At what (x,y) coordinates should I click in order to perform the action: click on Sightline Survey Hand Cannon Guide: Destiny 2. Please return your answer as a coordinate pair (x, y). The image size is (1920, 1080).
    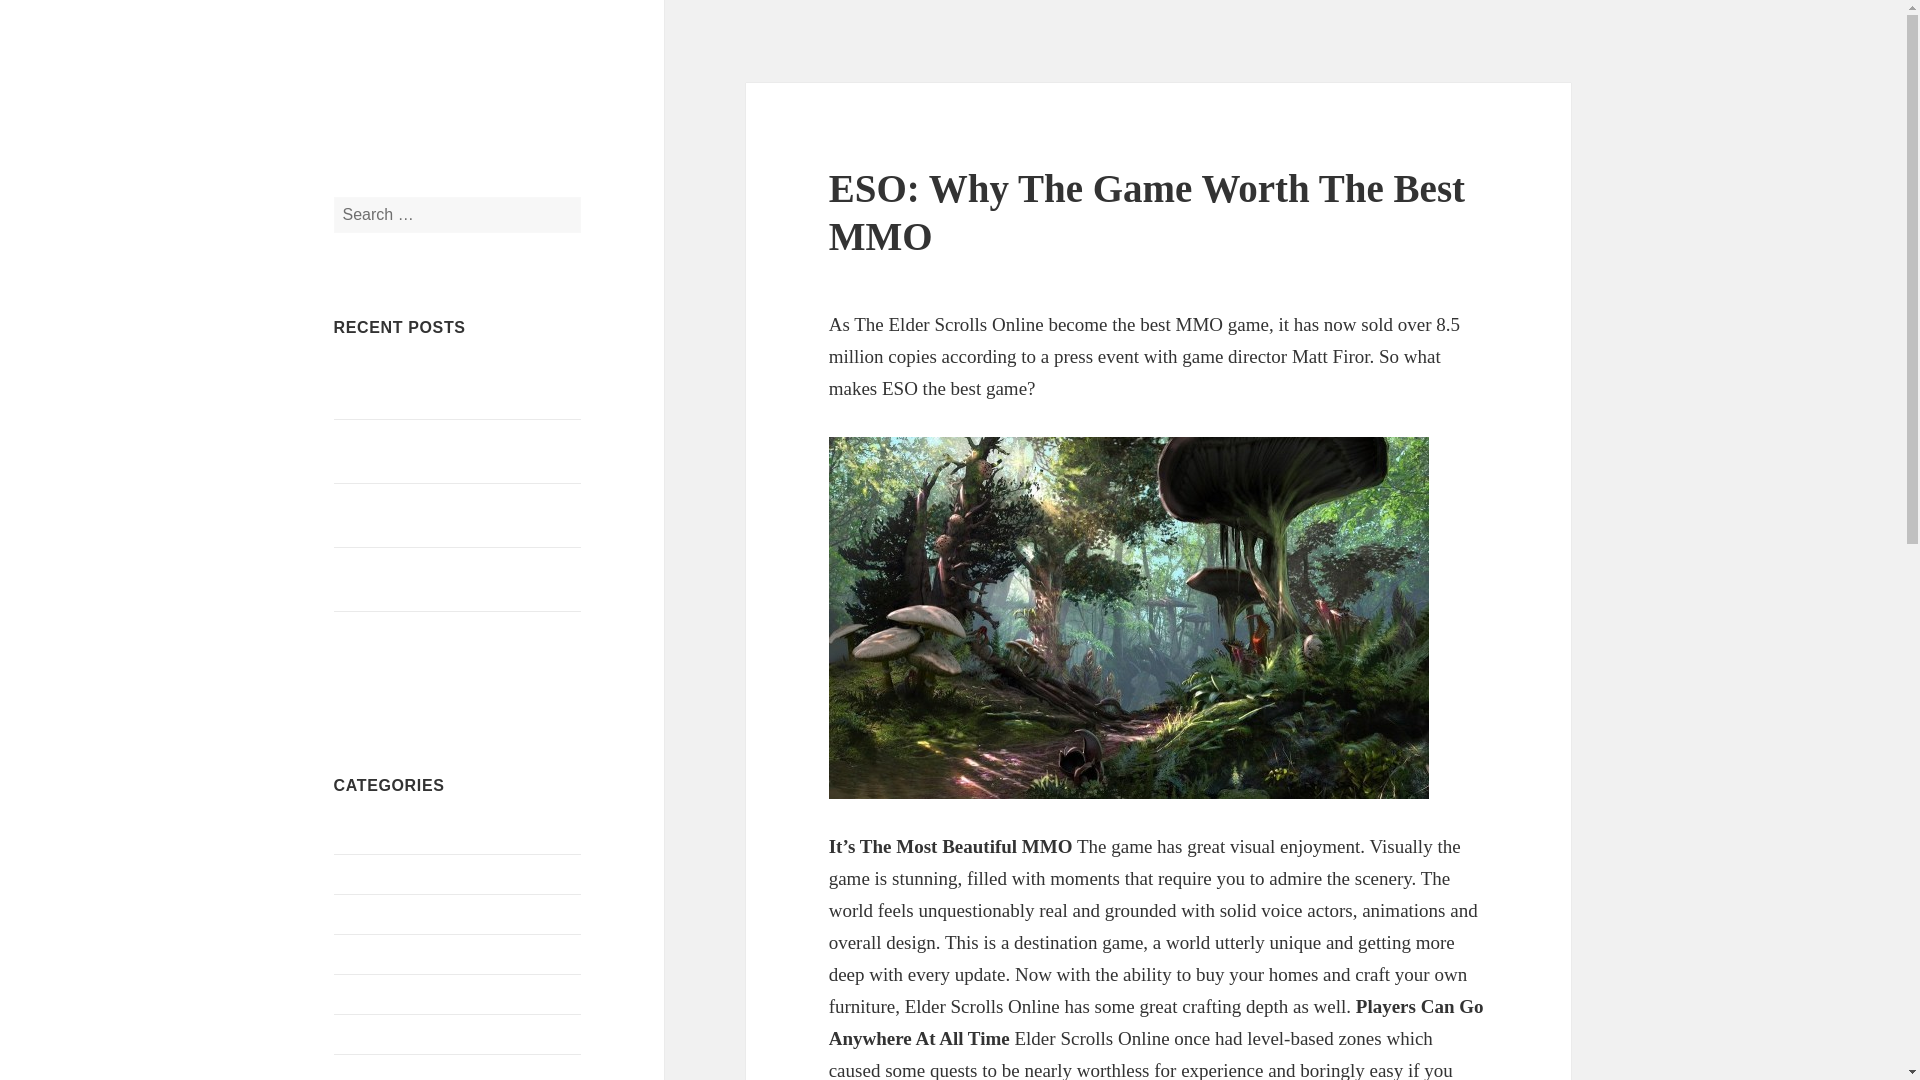
    Looking at the image, I should click on (458, 514).